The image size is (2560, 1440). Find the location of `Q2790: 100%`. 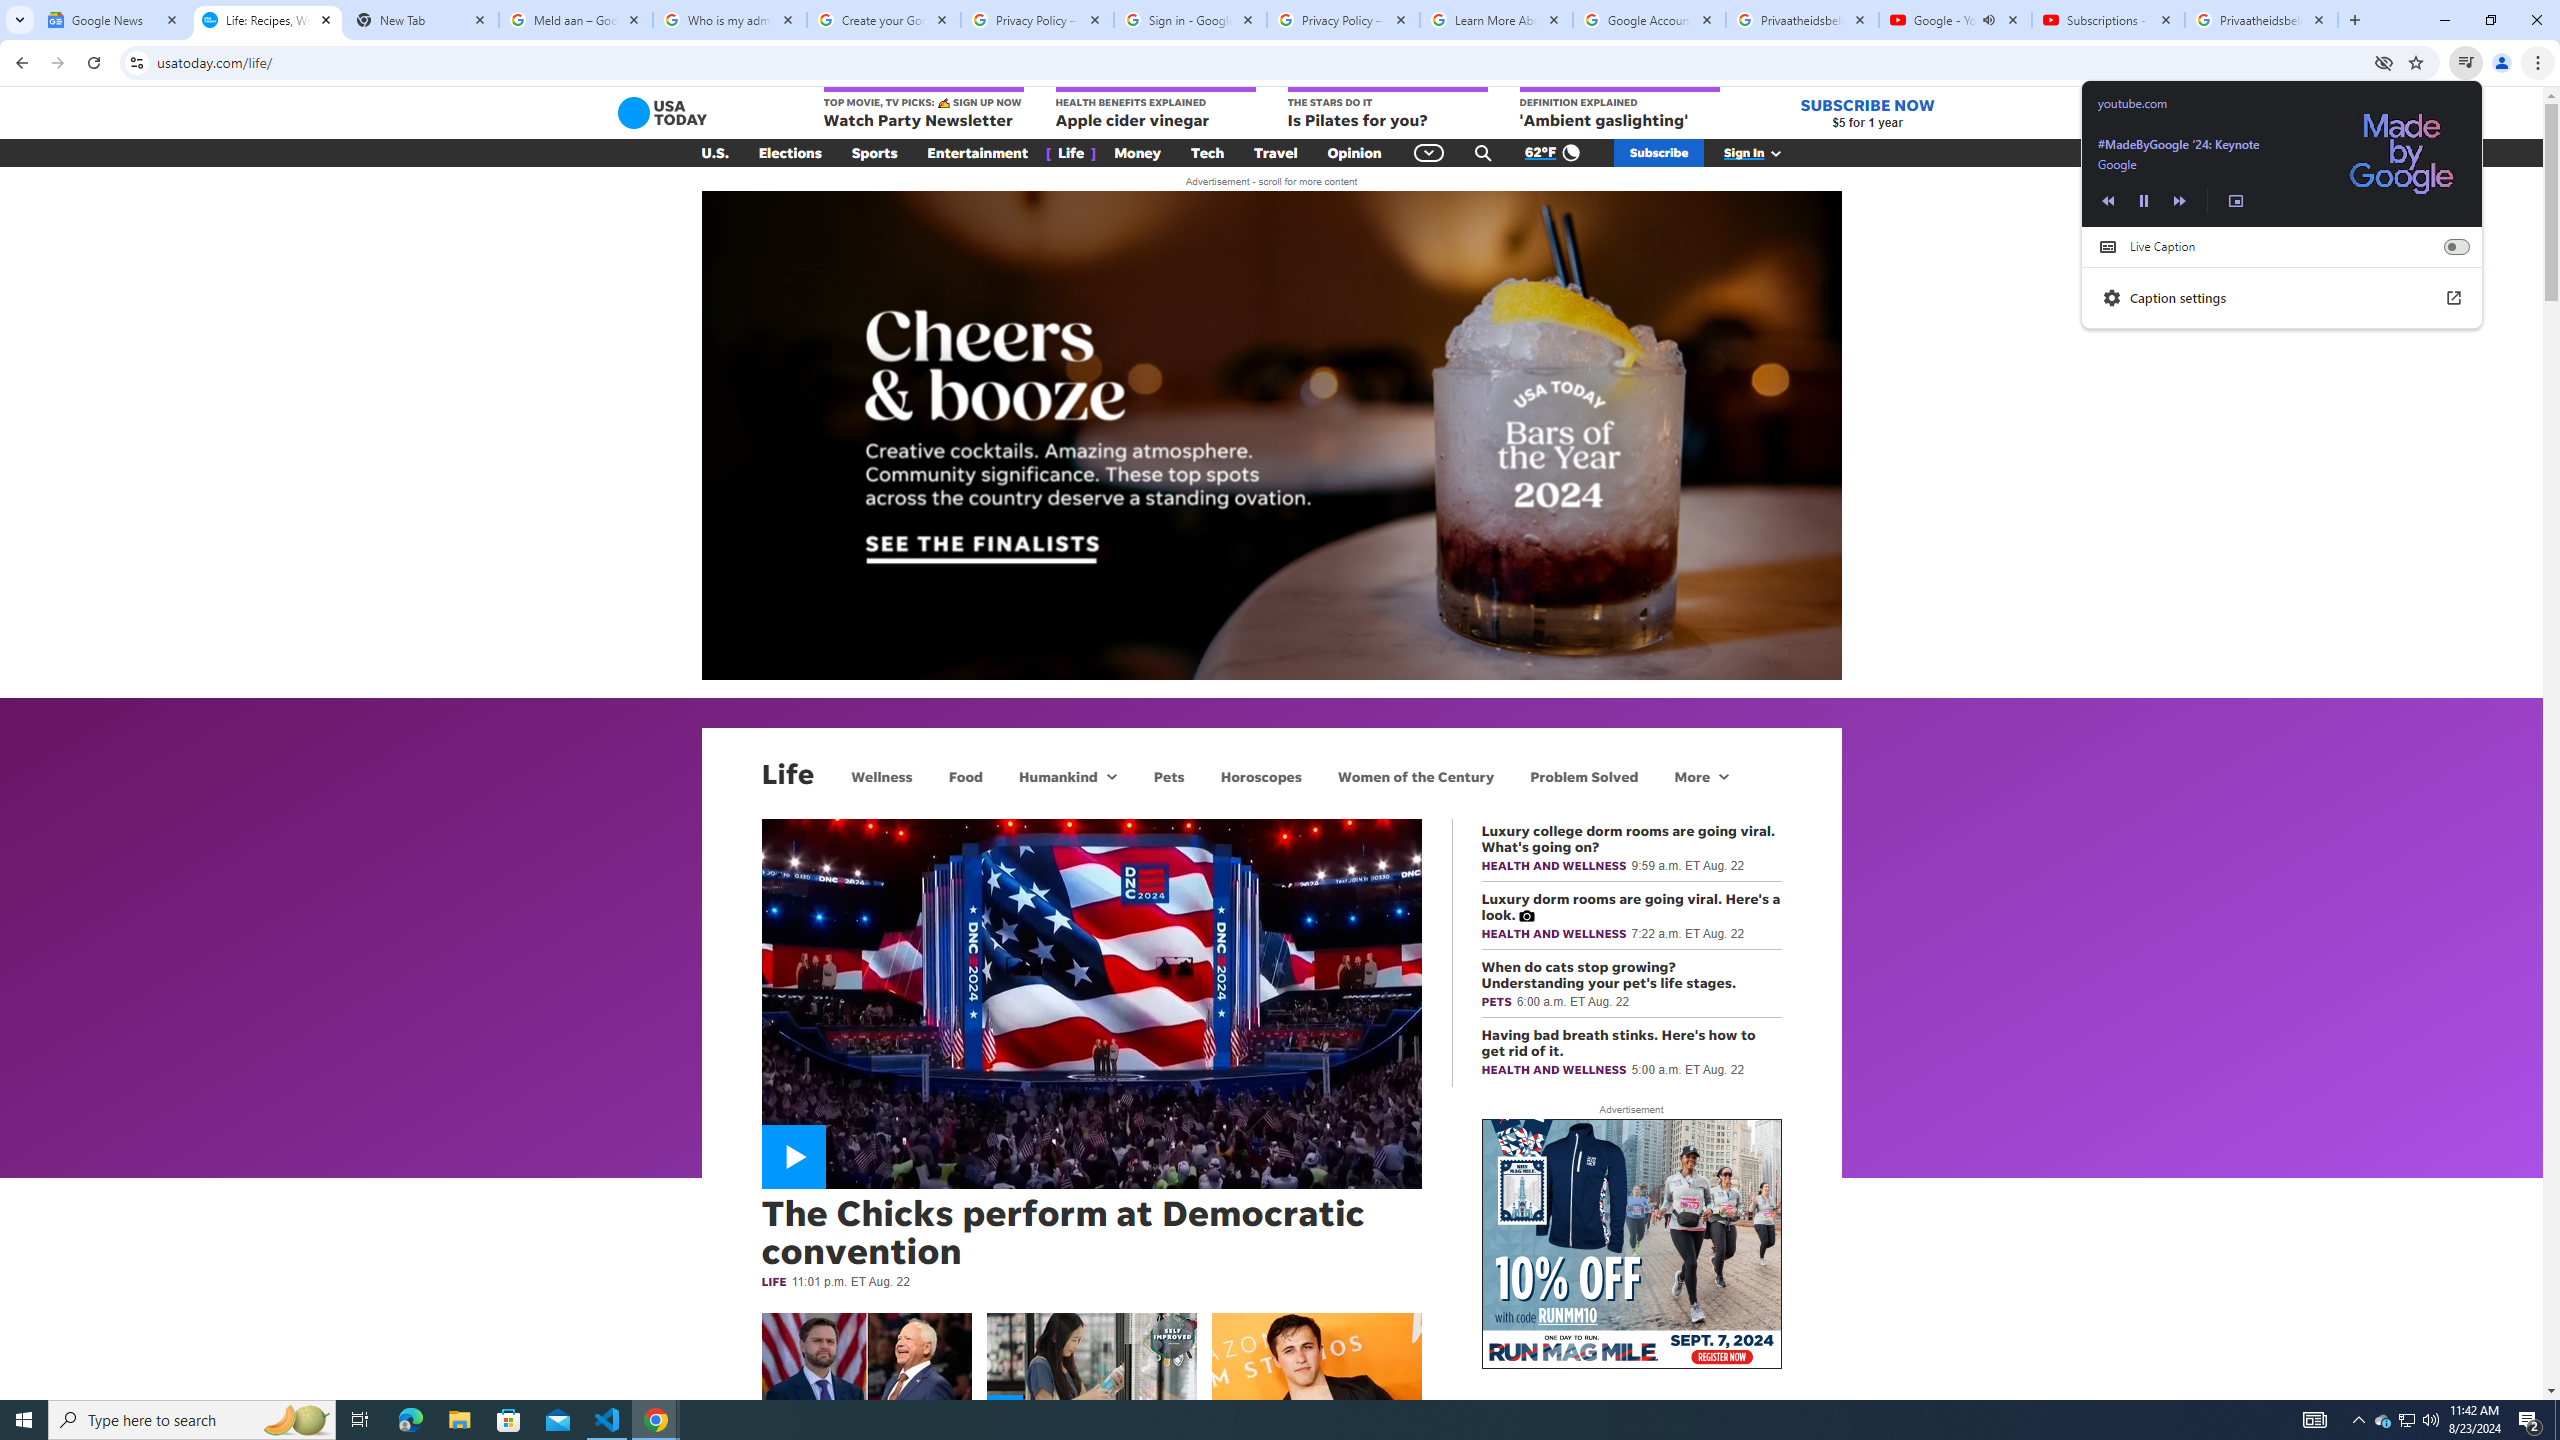

Q2790: 100% is located at coordinates (2430, 1420).